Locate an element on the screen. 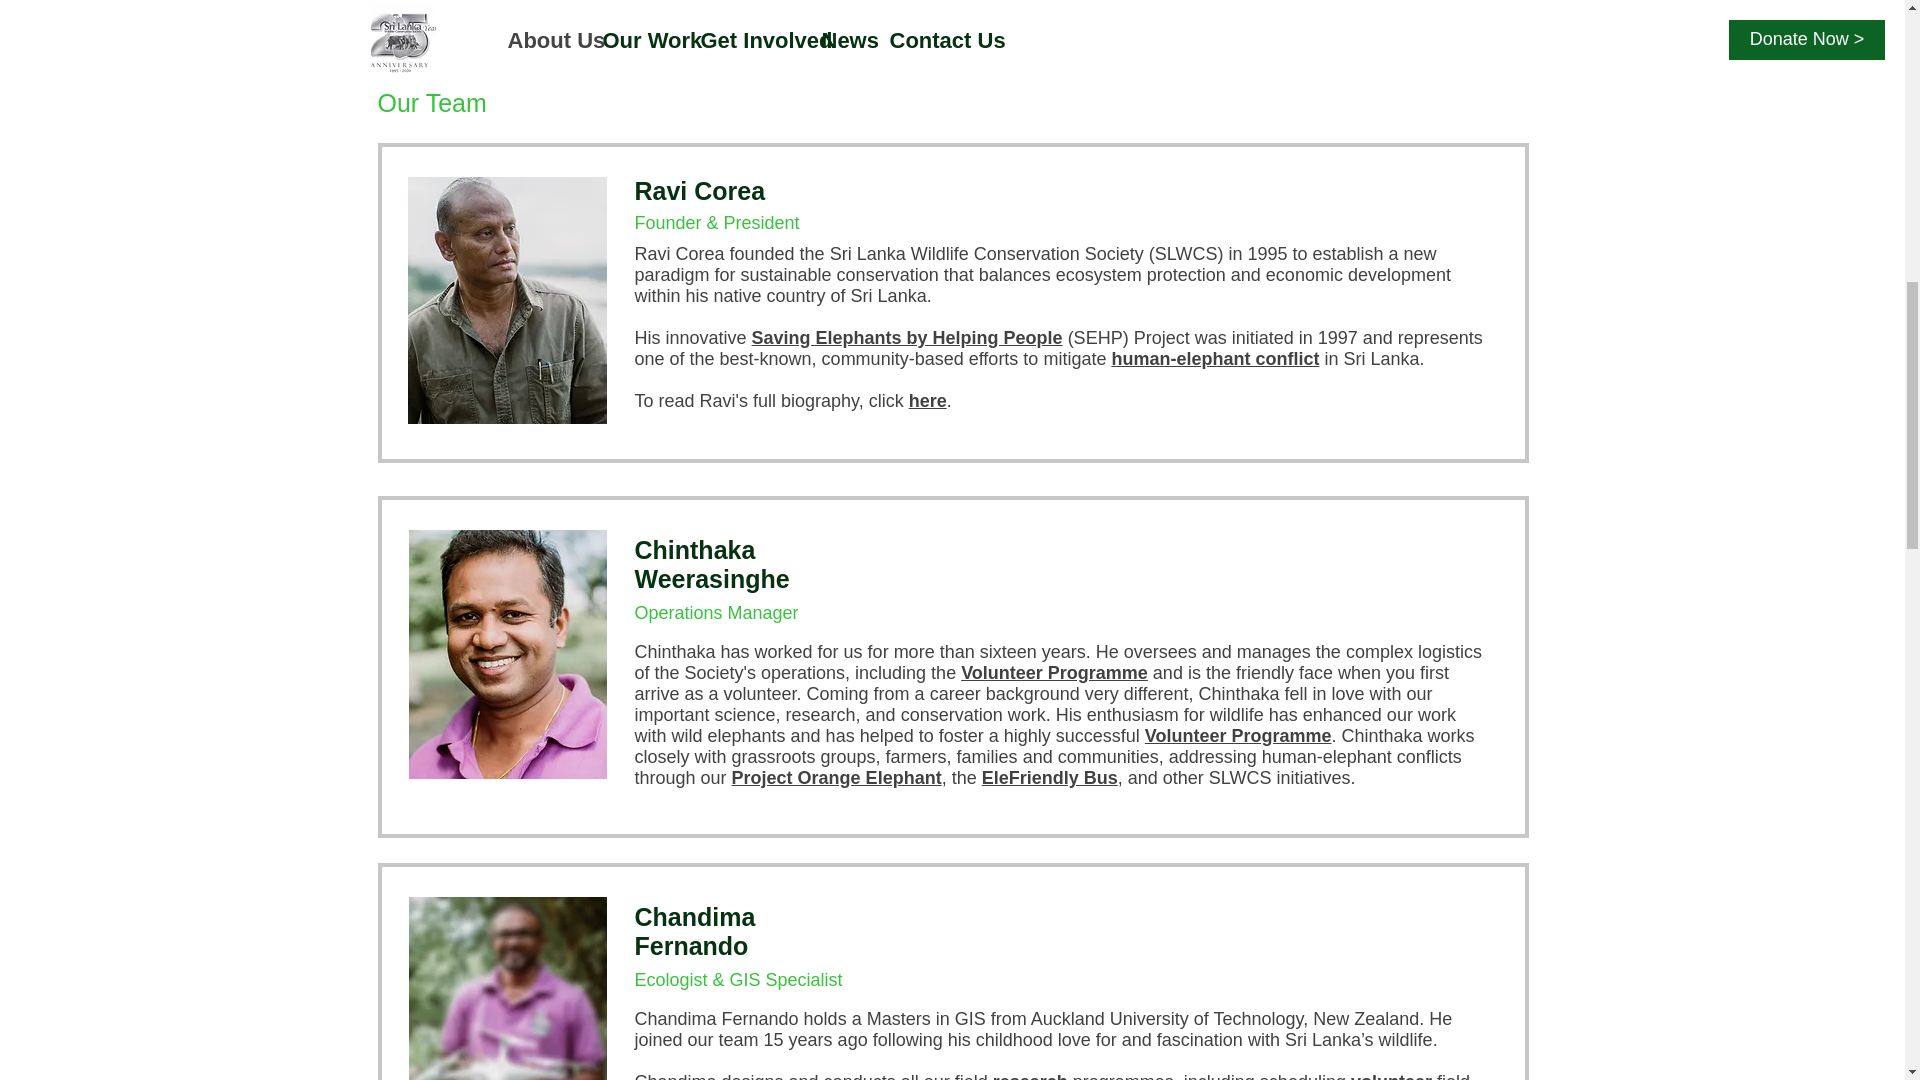  EleFriendly Bus is located at coordinates (1049, 778).